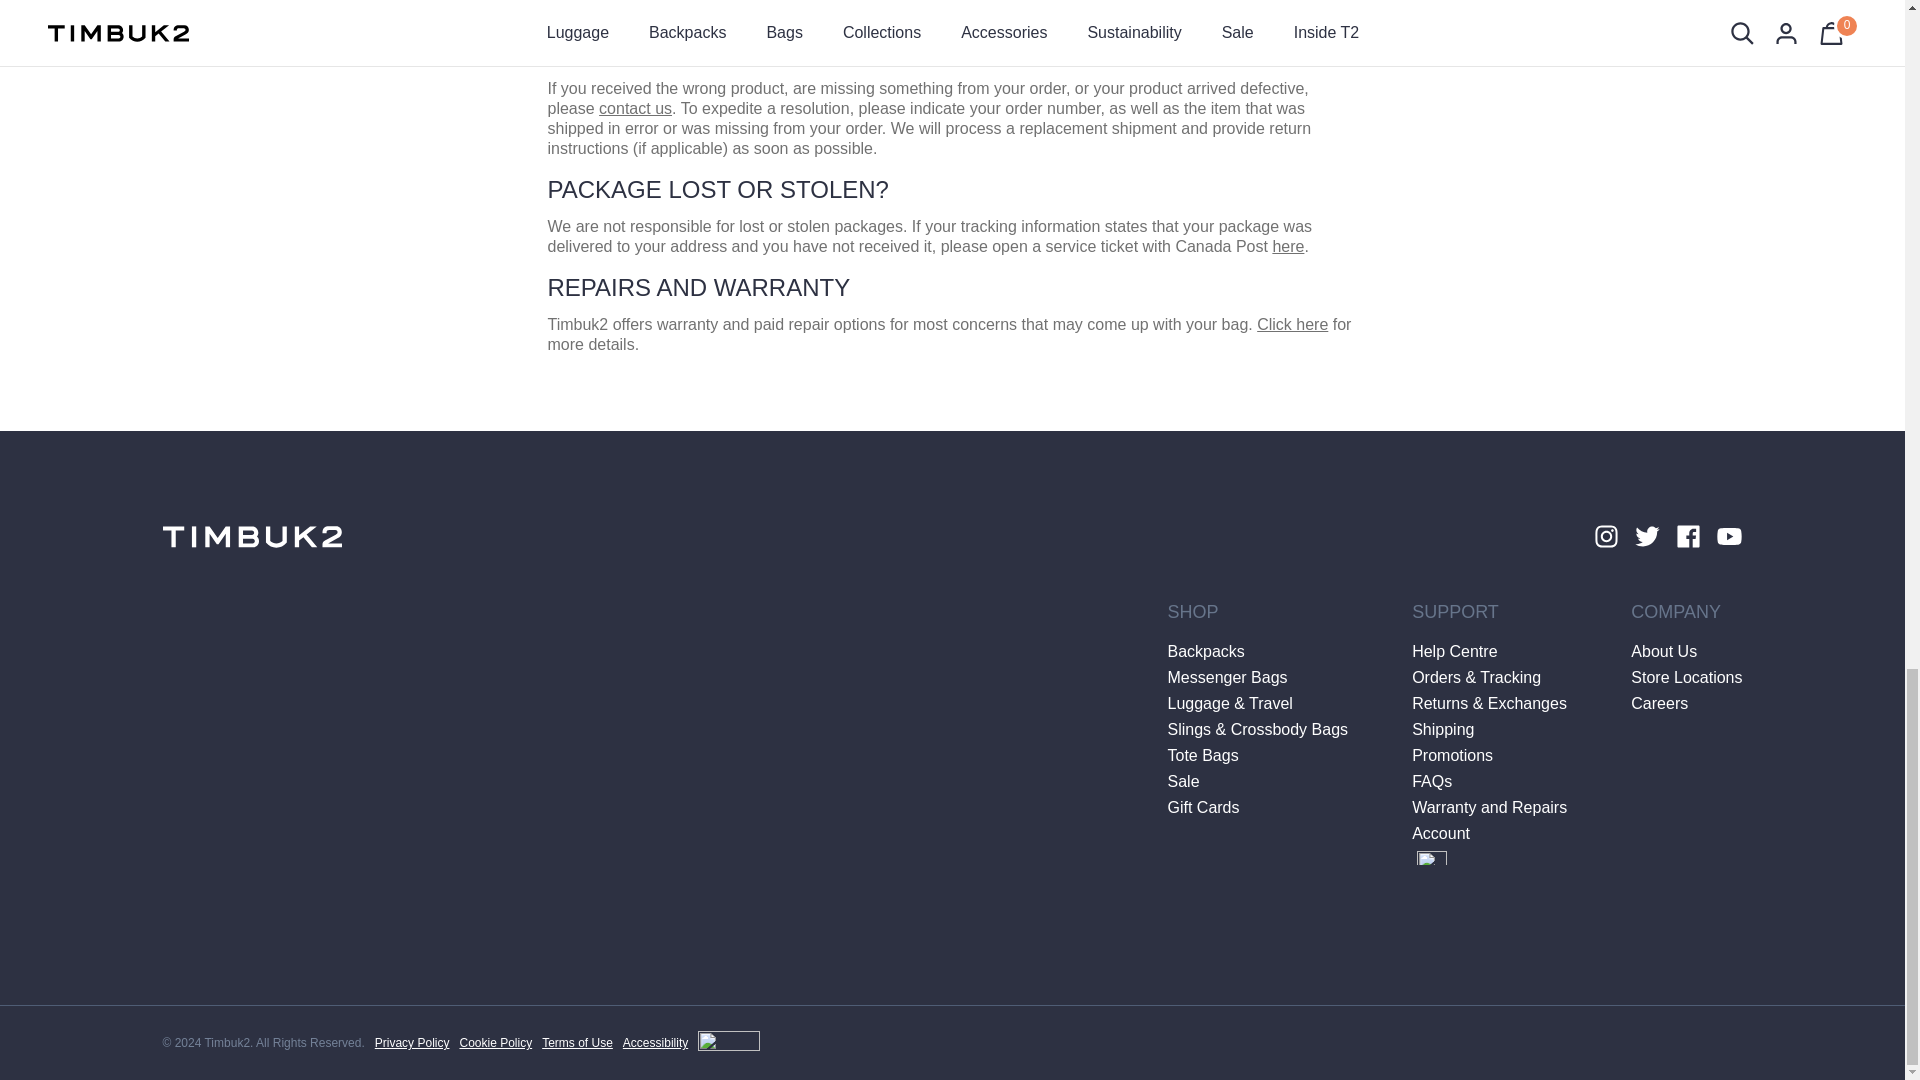  What do you see at coordinates (1604, 536) in the screenshot?
I see `Timbuk2 Canada on Instagram` at bounding box center [1604, 536].